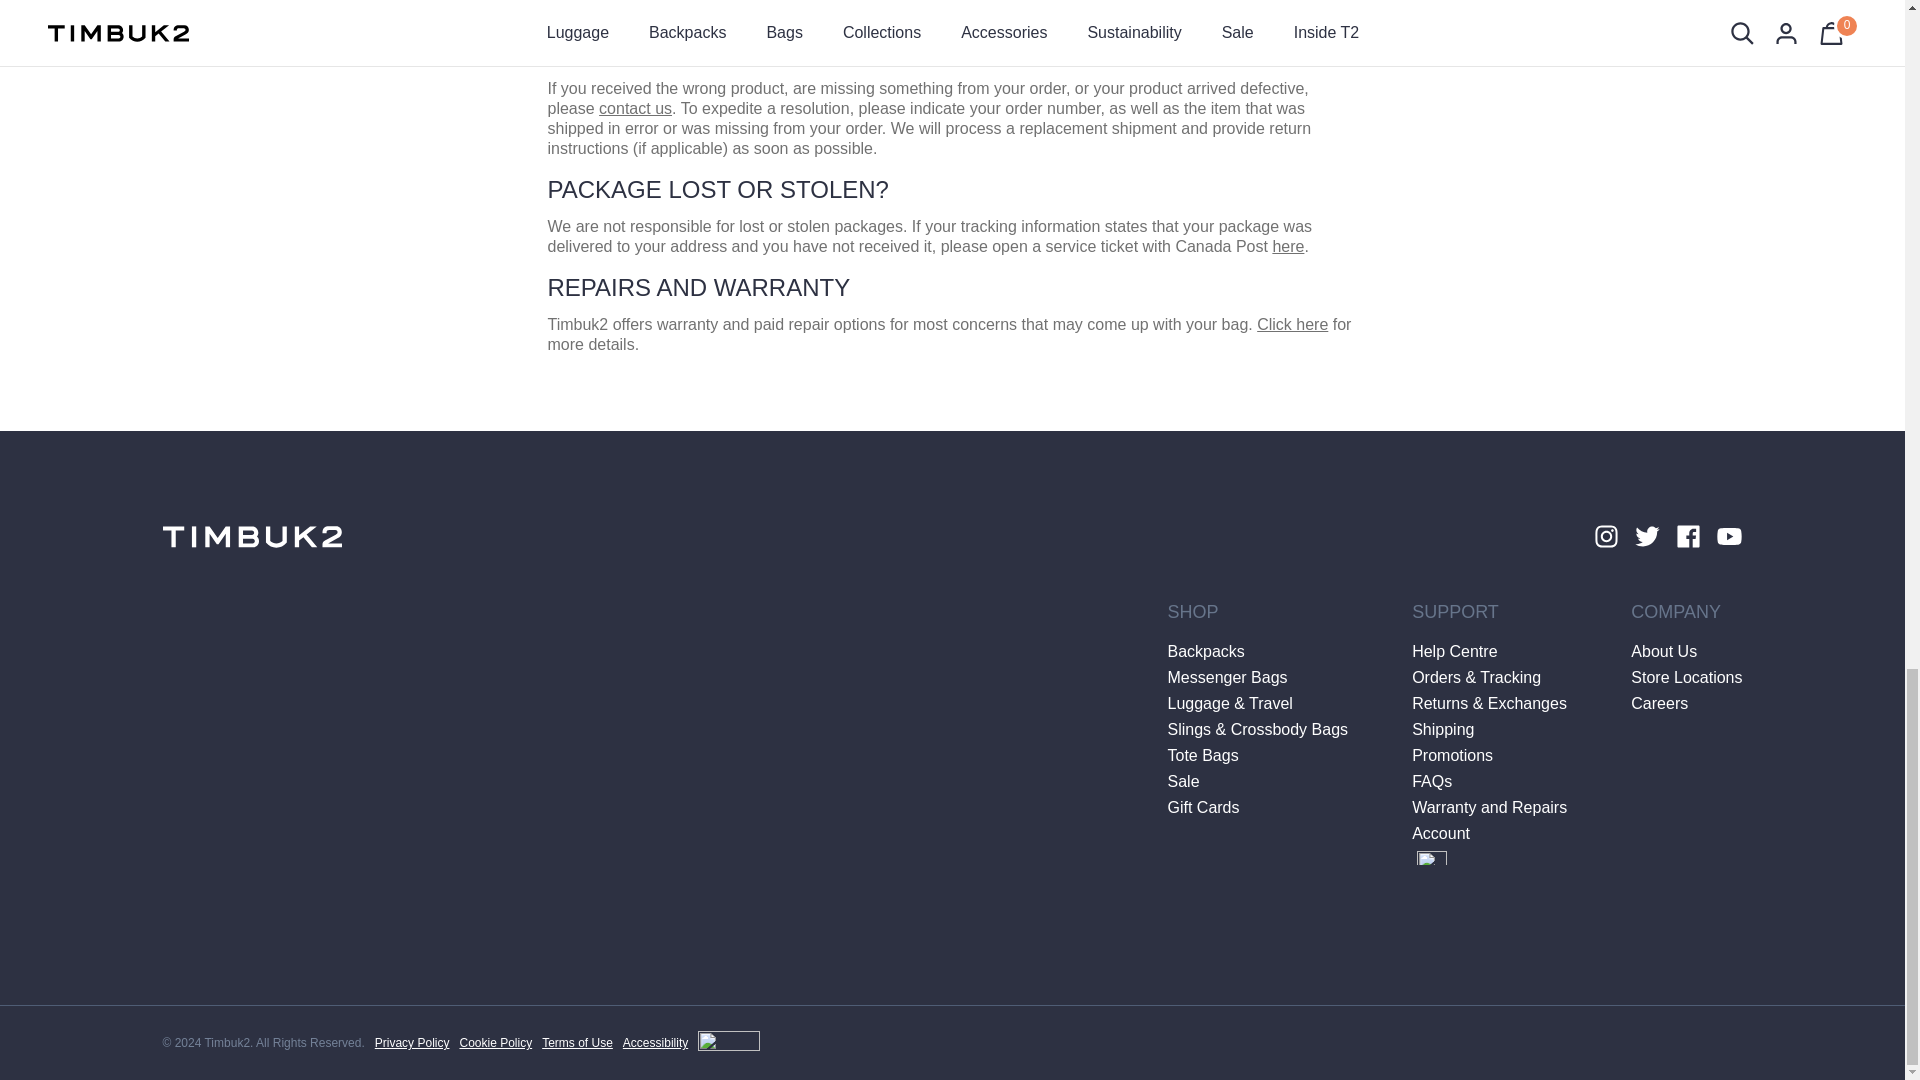  What do you see at coordinates (1604, 536) in the screenshot?
I see `Timbuk2 Canada on Instagram` at bounding box center [1604, 536].